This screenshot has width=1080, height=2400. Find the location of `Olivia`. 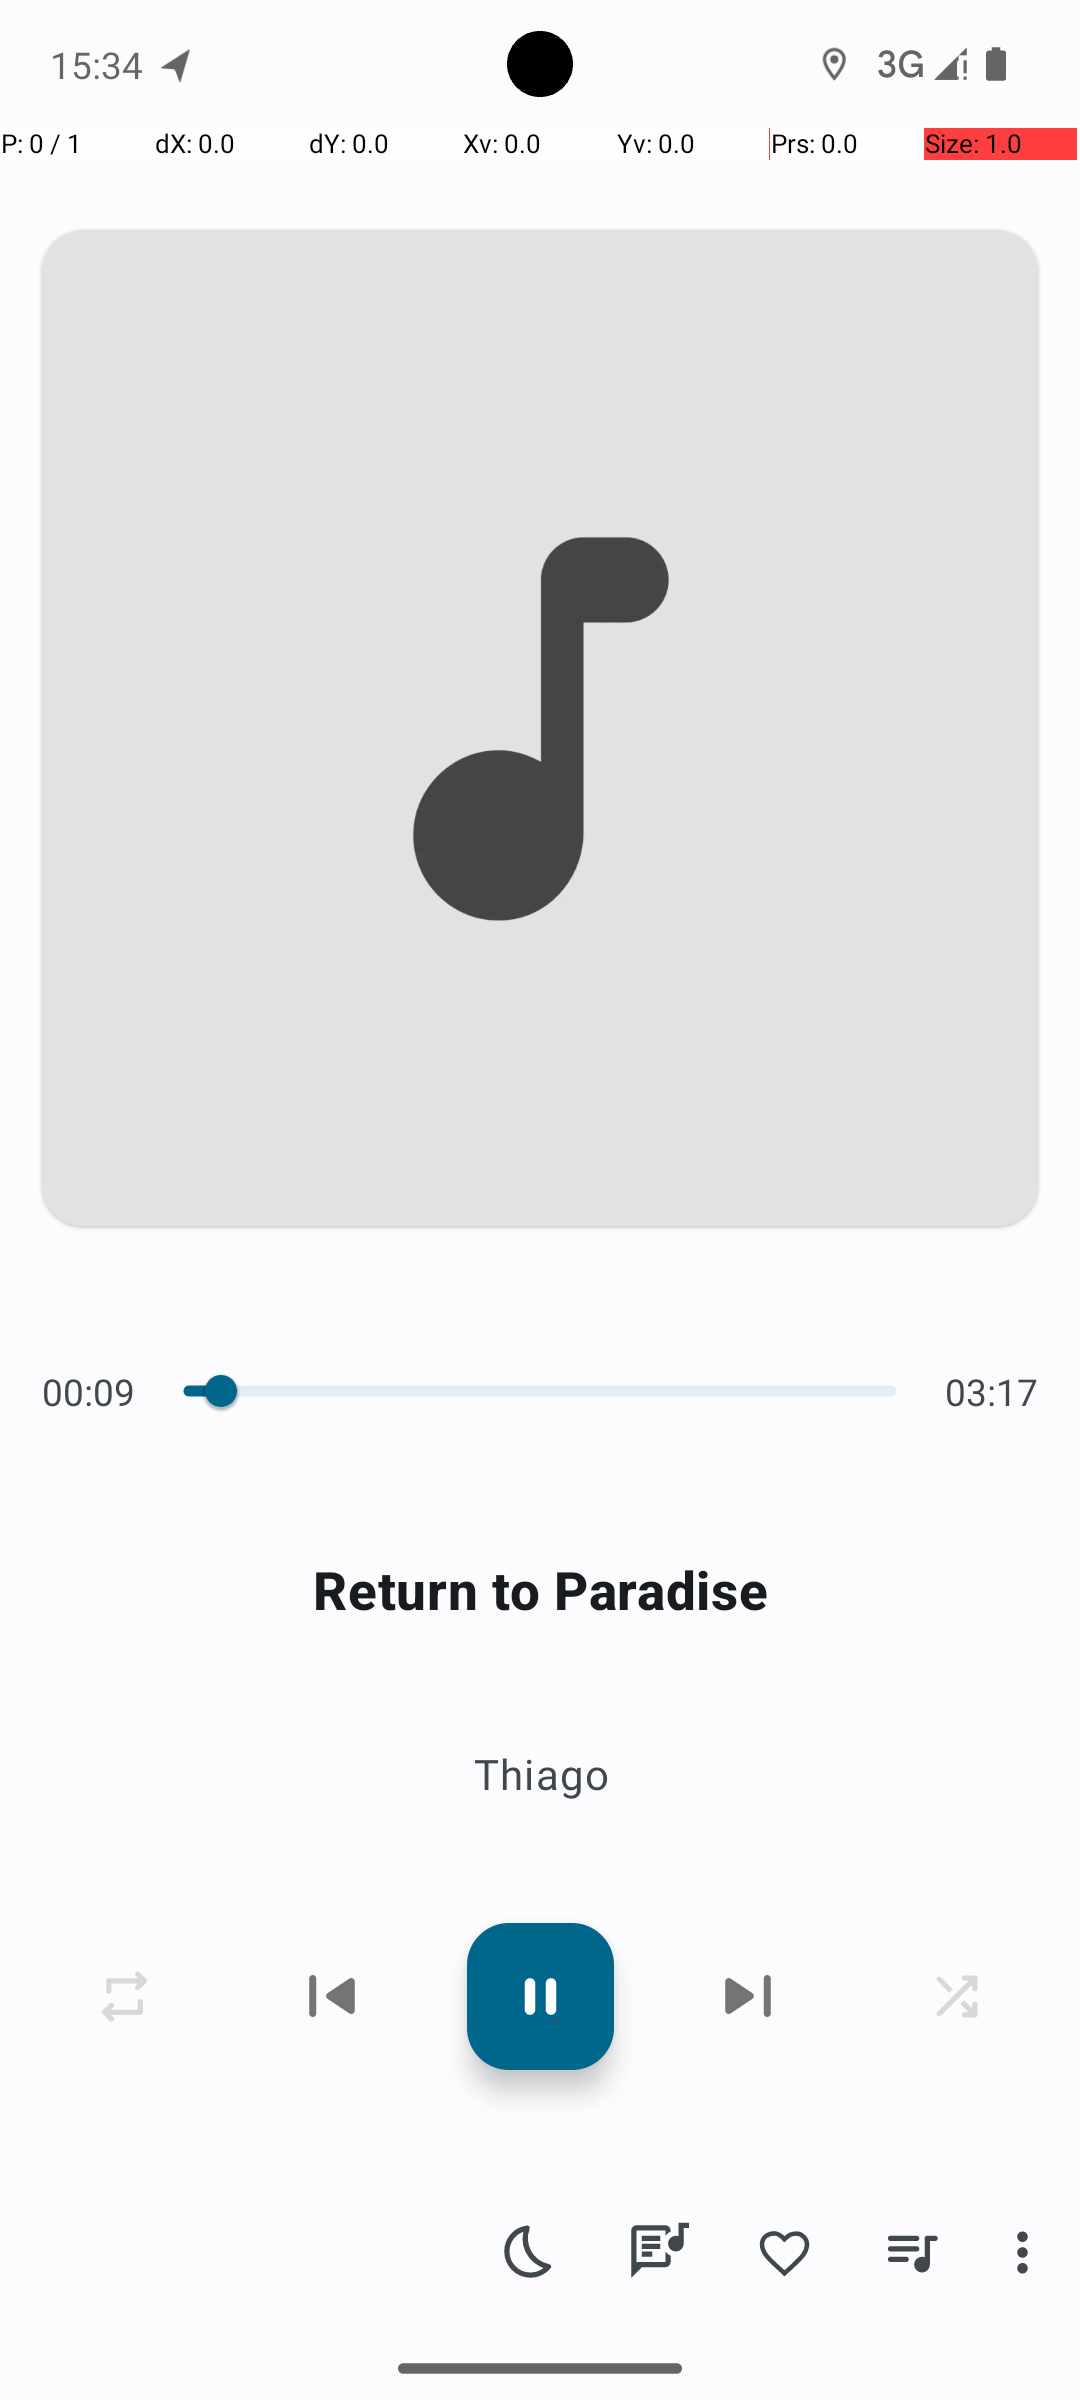

Olivia is located at coordinates (557, 2200).